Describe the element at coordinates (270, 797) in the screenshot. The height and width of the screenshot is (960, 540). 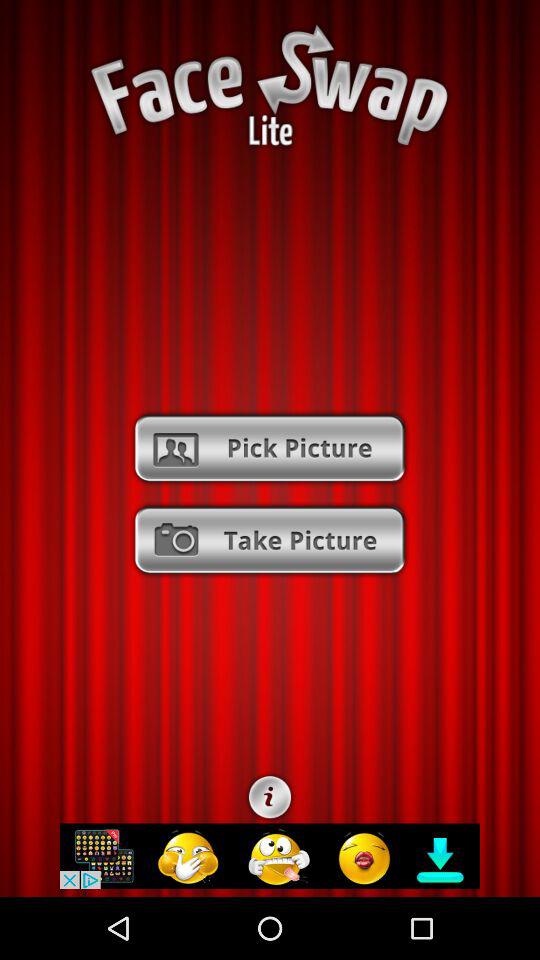
I see `go to customize` at that location.